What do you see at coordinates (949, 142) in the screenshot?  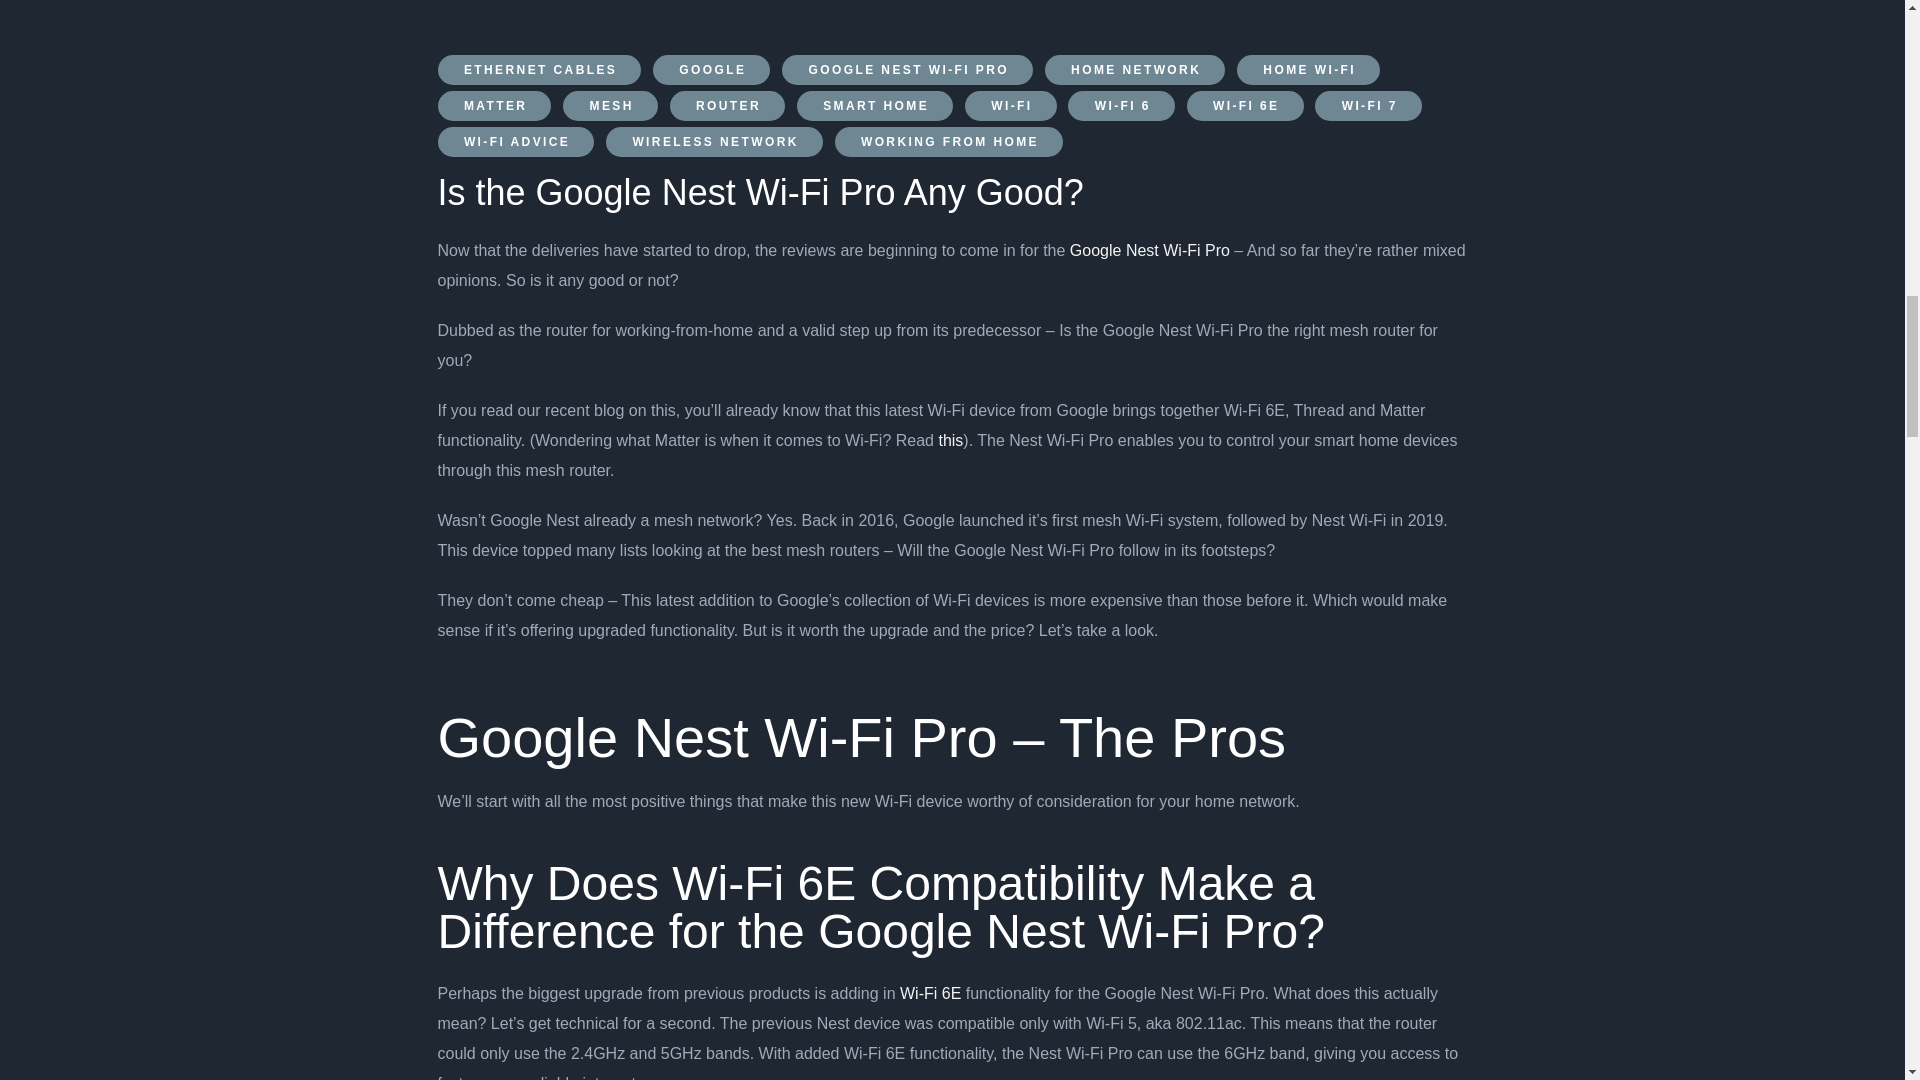 I see `WORKING FROM HOME` at bounding box center [949, 142].